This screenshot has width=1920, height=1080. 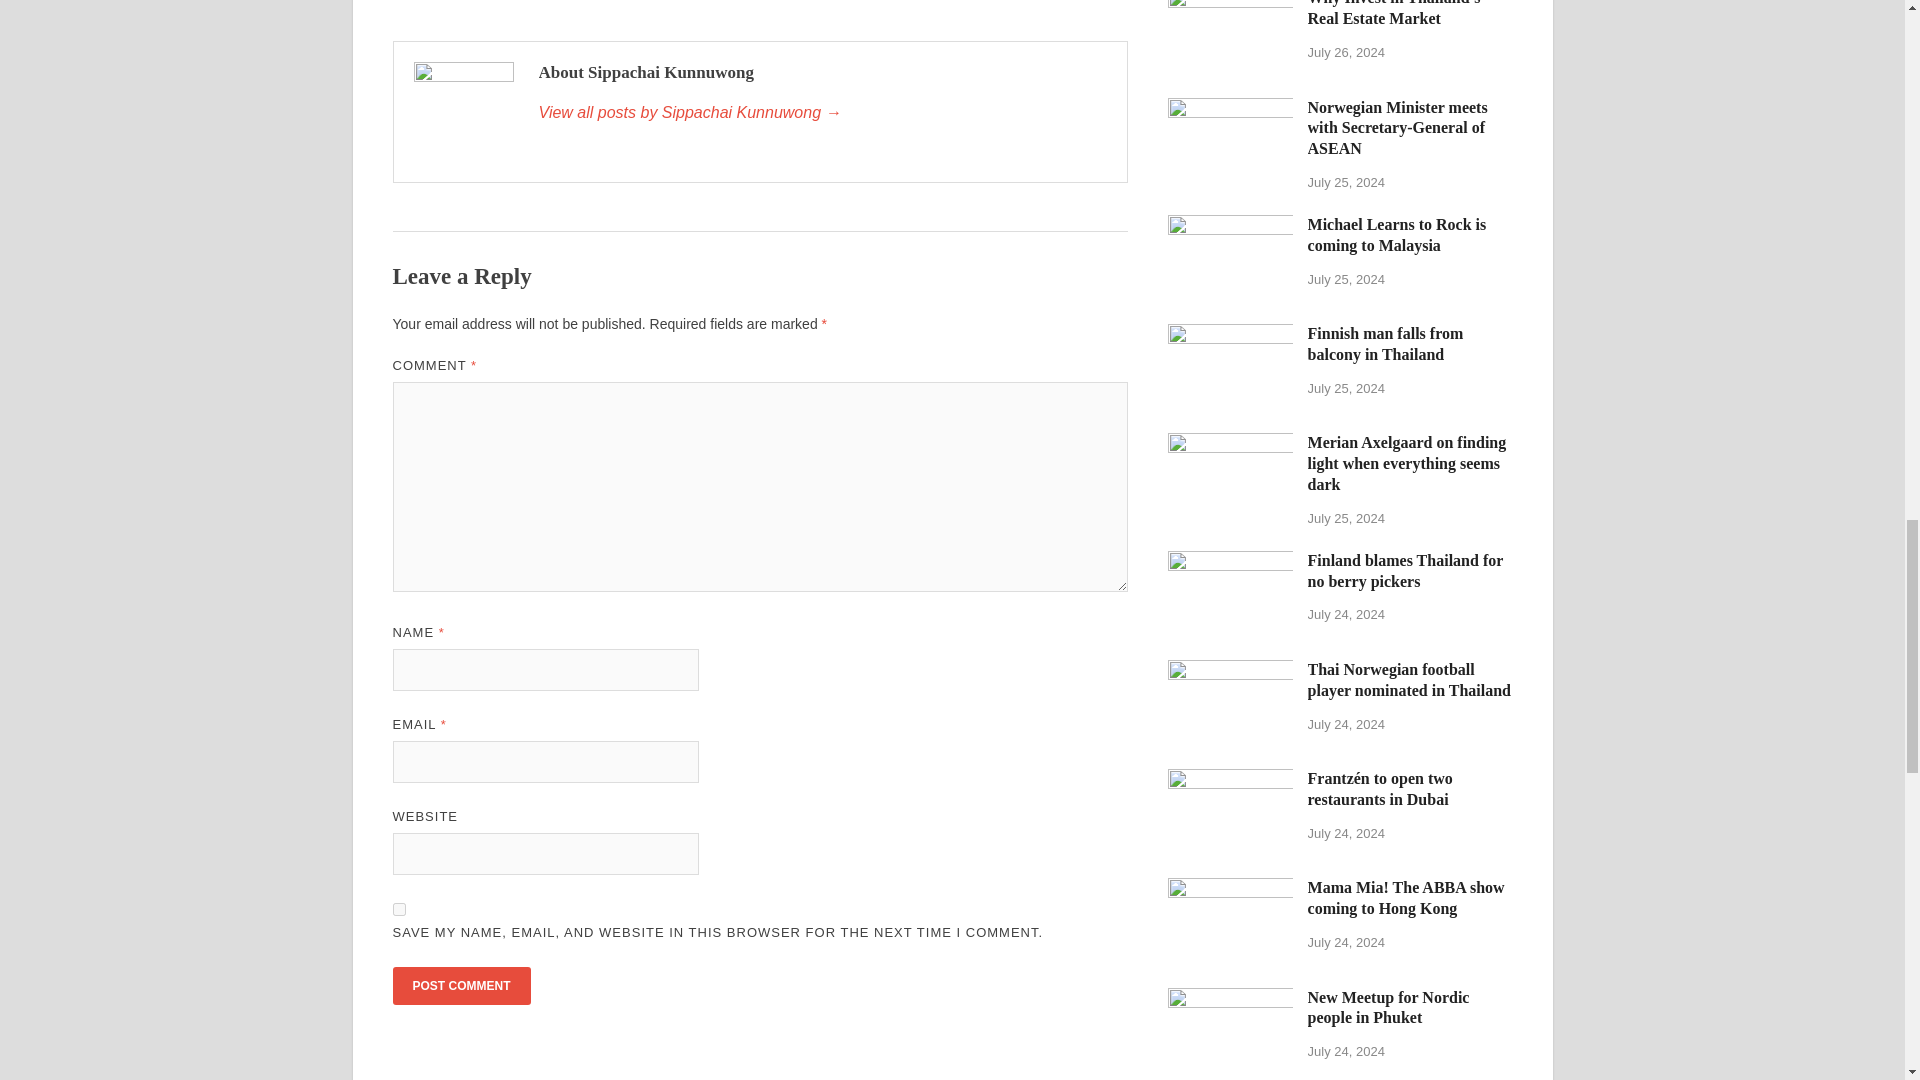 I want to click on Sippachai Kunnuwong, so click(x=821, y=113).